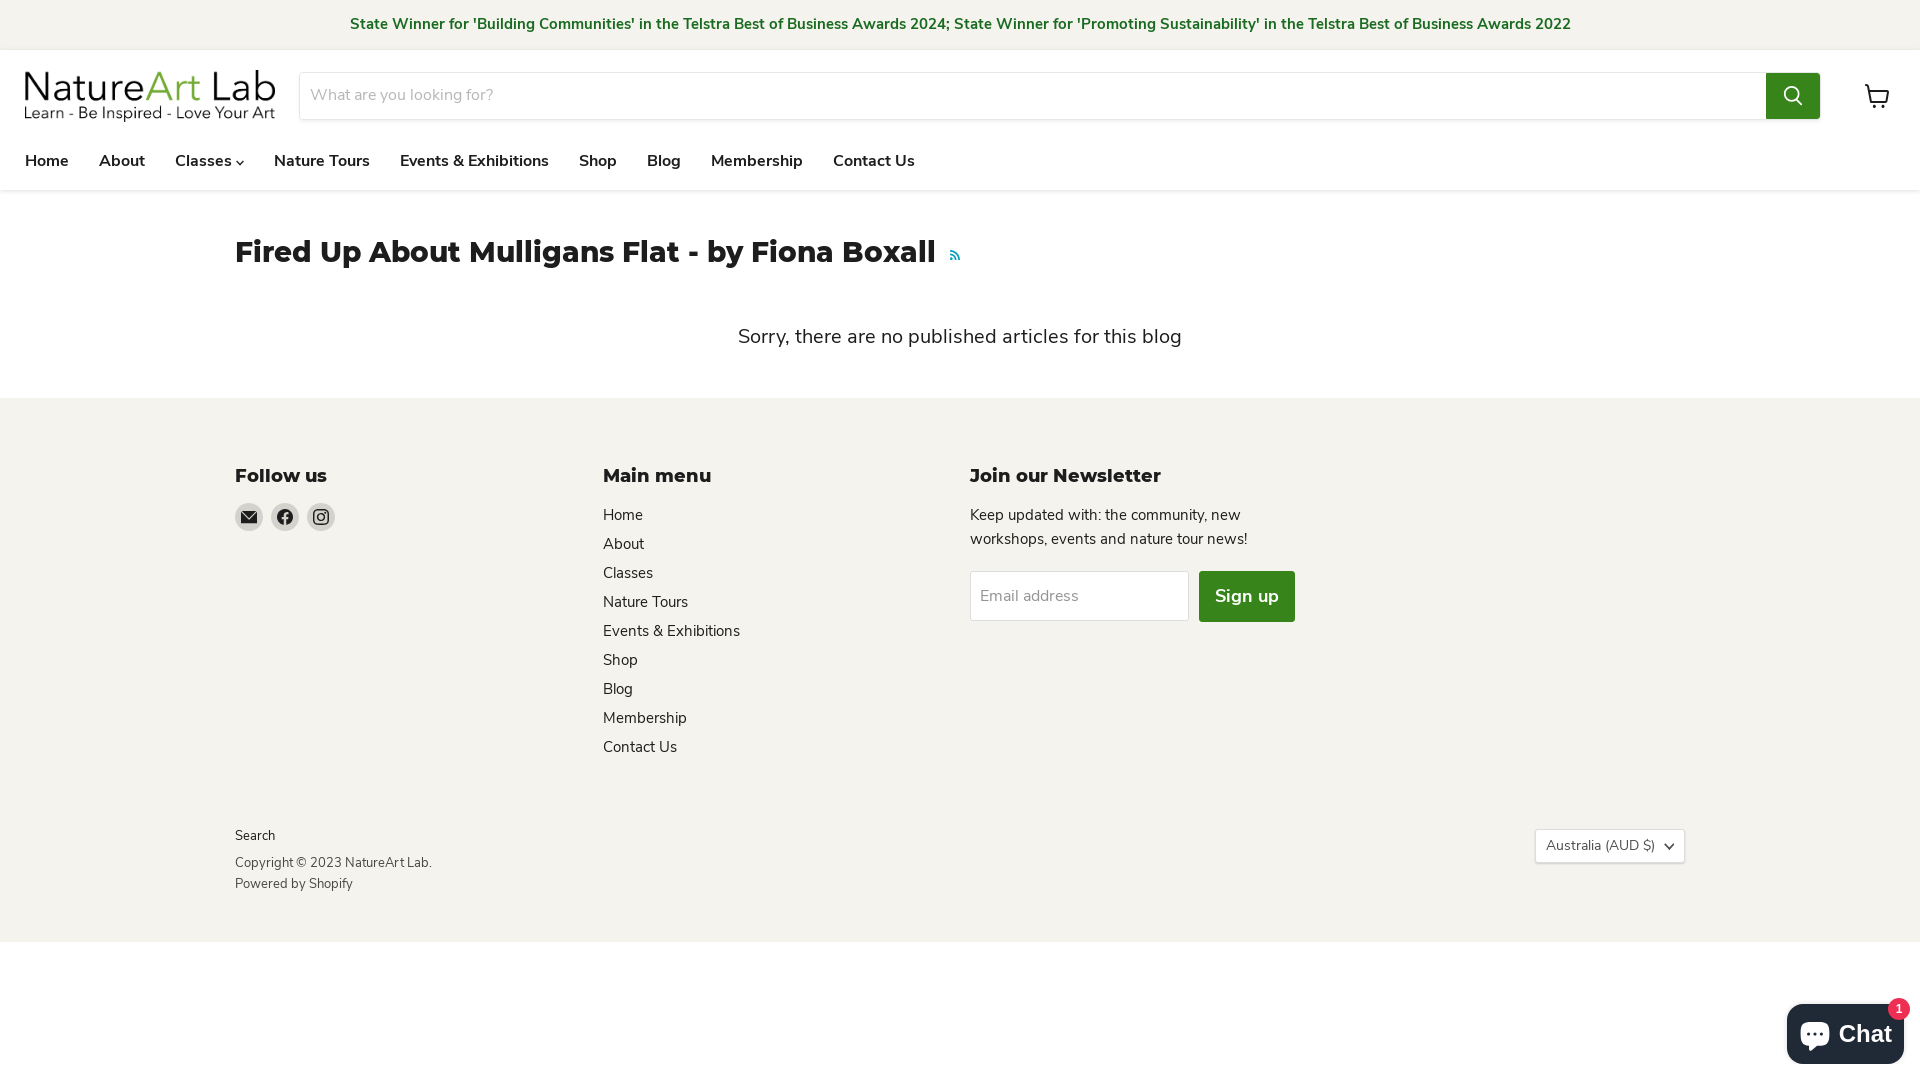 The image size is (1920, 1080). What do you see at coordinates (47, 161) in the screenshot?
I see `Home` at bounding box center [47, 161].